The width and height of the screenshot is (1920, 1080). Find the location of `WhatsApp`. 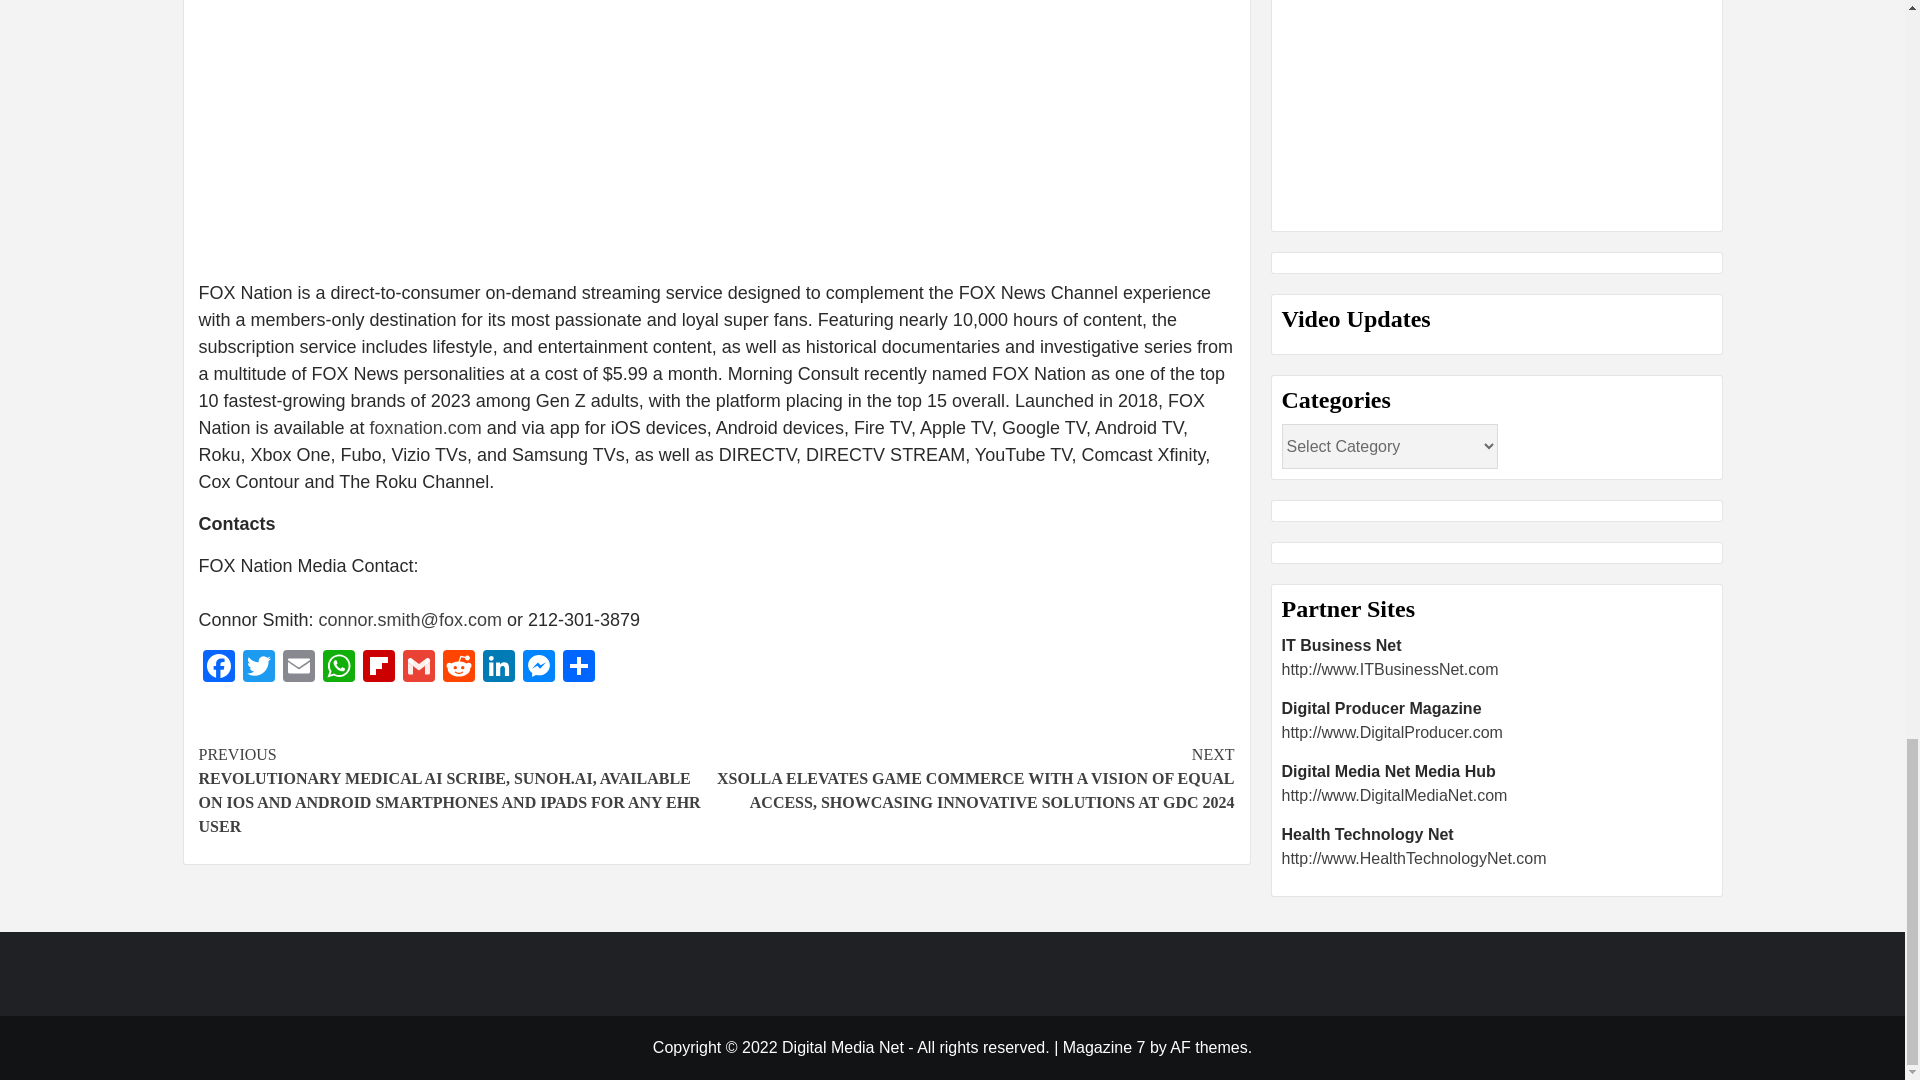

WhatsApp is located at coordinates (338, 668).